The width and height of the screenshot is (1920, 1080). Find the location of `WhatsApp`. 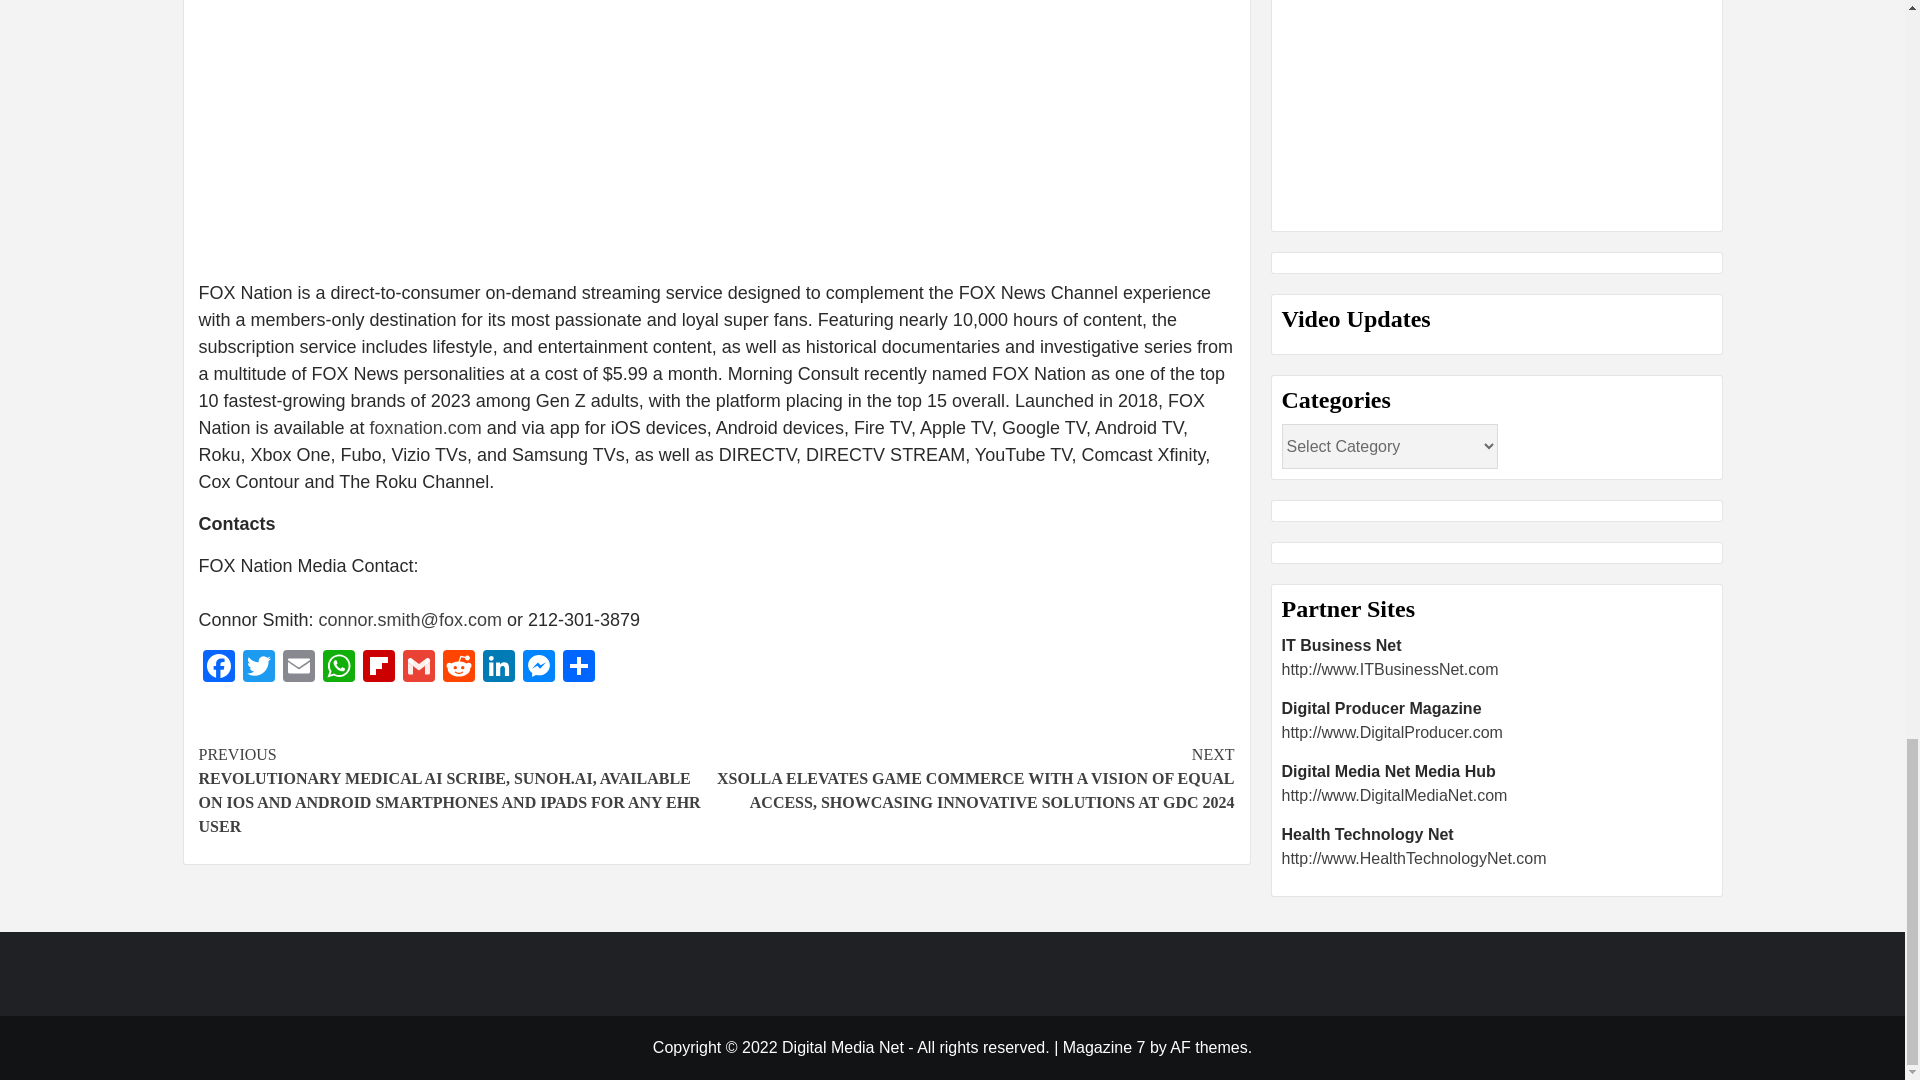

WhatsApp is located at coordinates (338, 668).